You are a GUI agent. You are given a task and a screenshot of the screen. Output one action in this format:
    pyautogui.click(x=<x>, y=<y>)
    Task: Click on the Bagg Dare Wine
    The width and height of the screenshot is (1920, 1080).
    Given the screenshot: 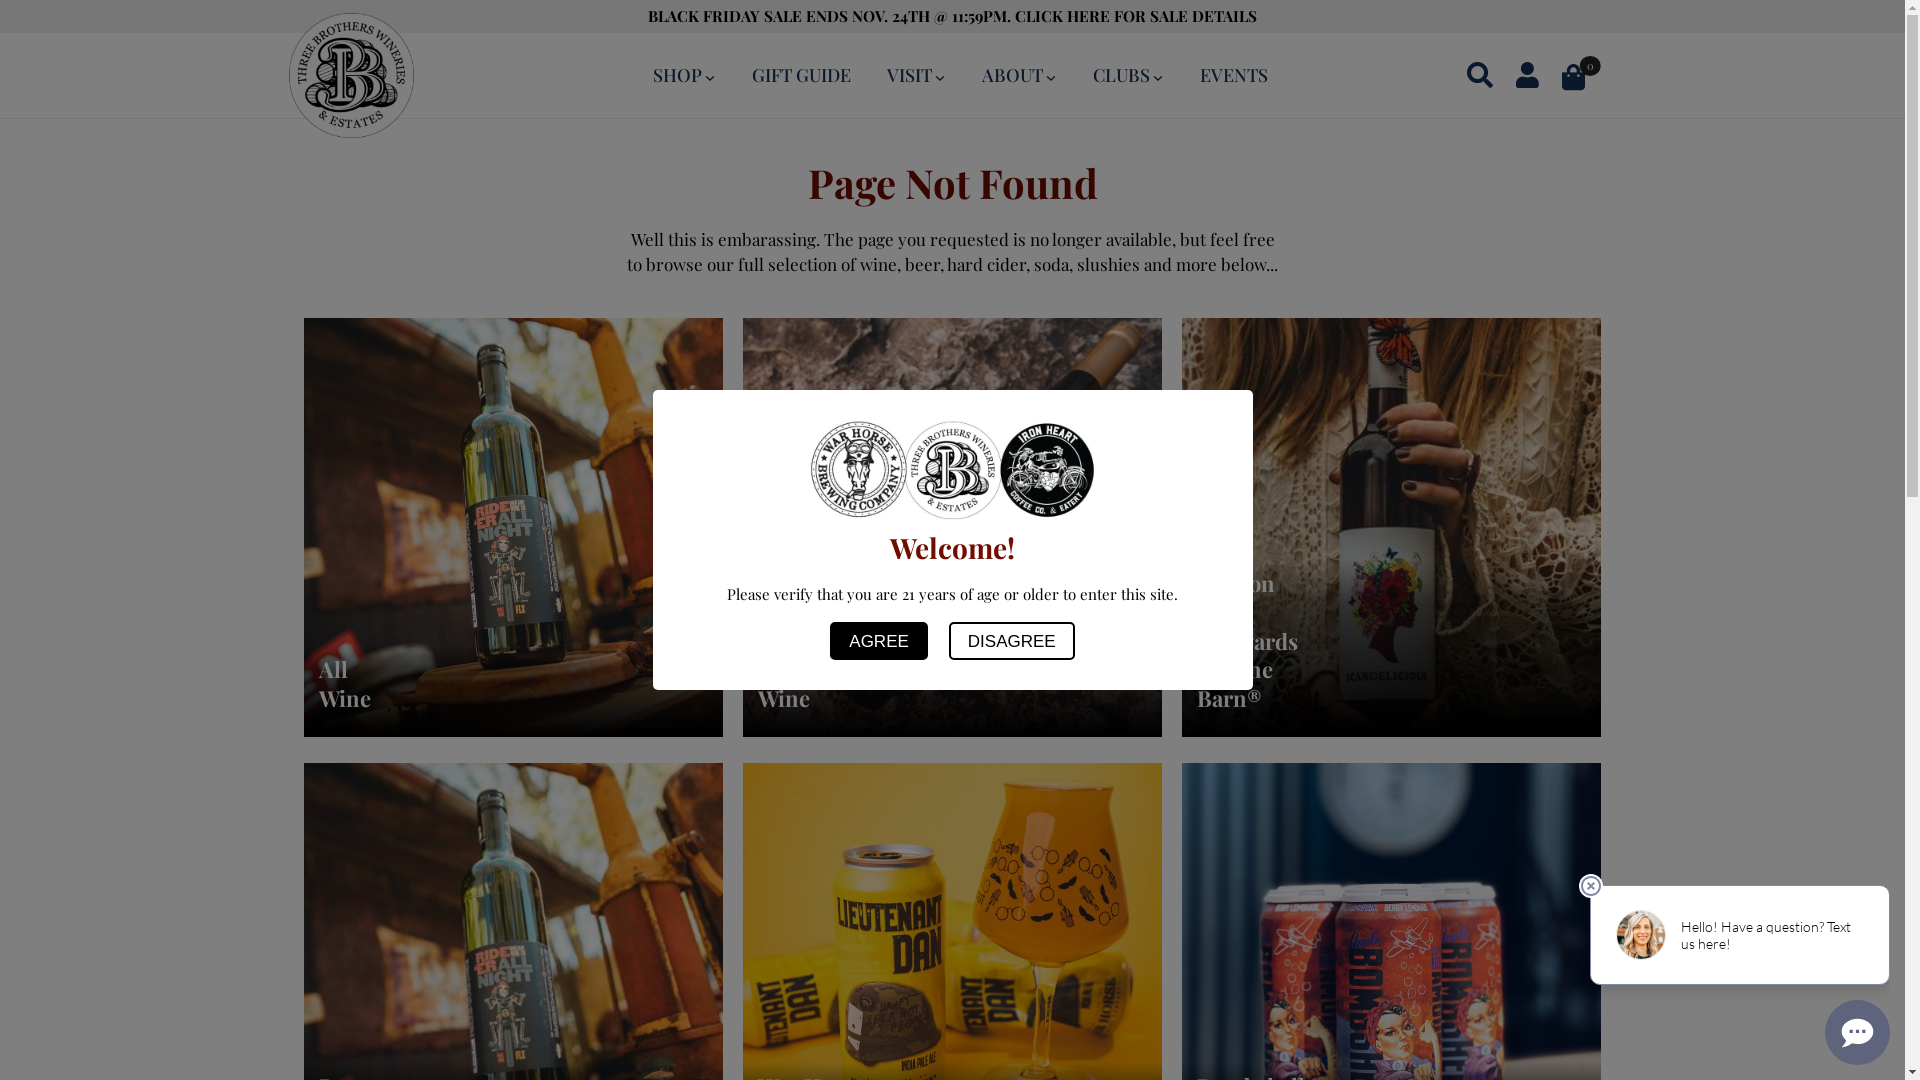 What is the action you would take?
    pyautogui.click(x=514, y=971)
    